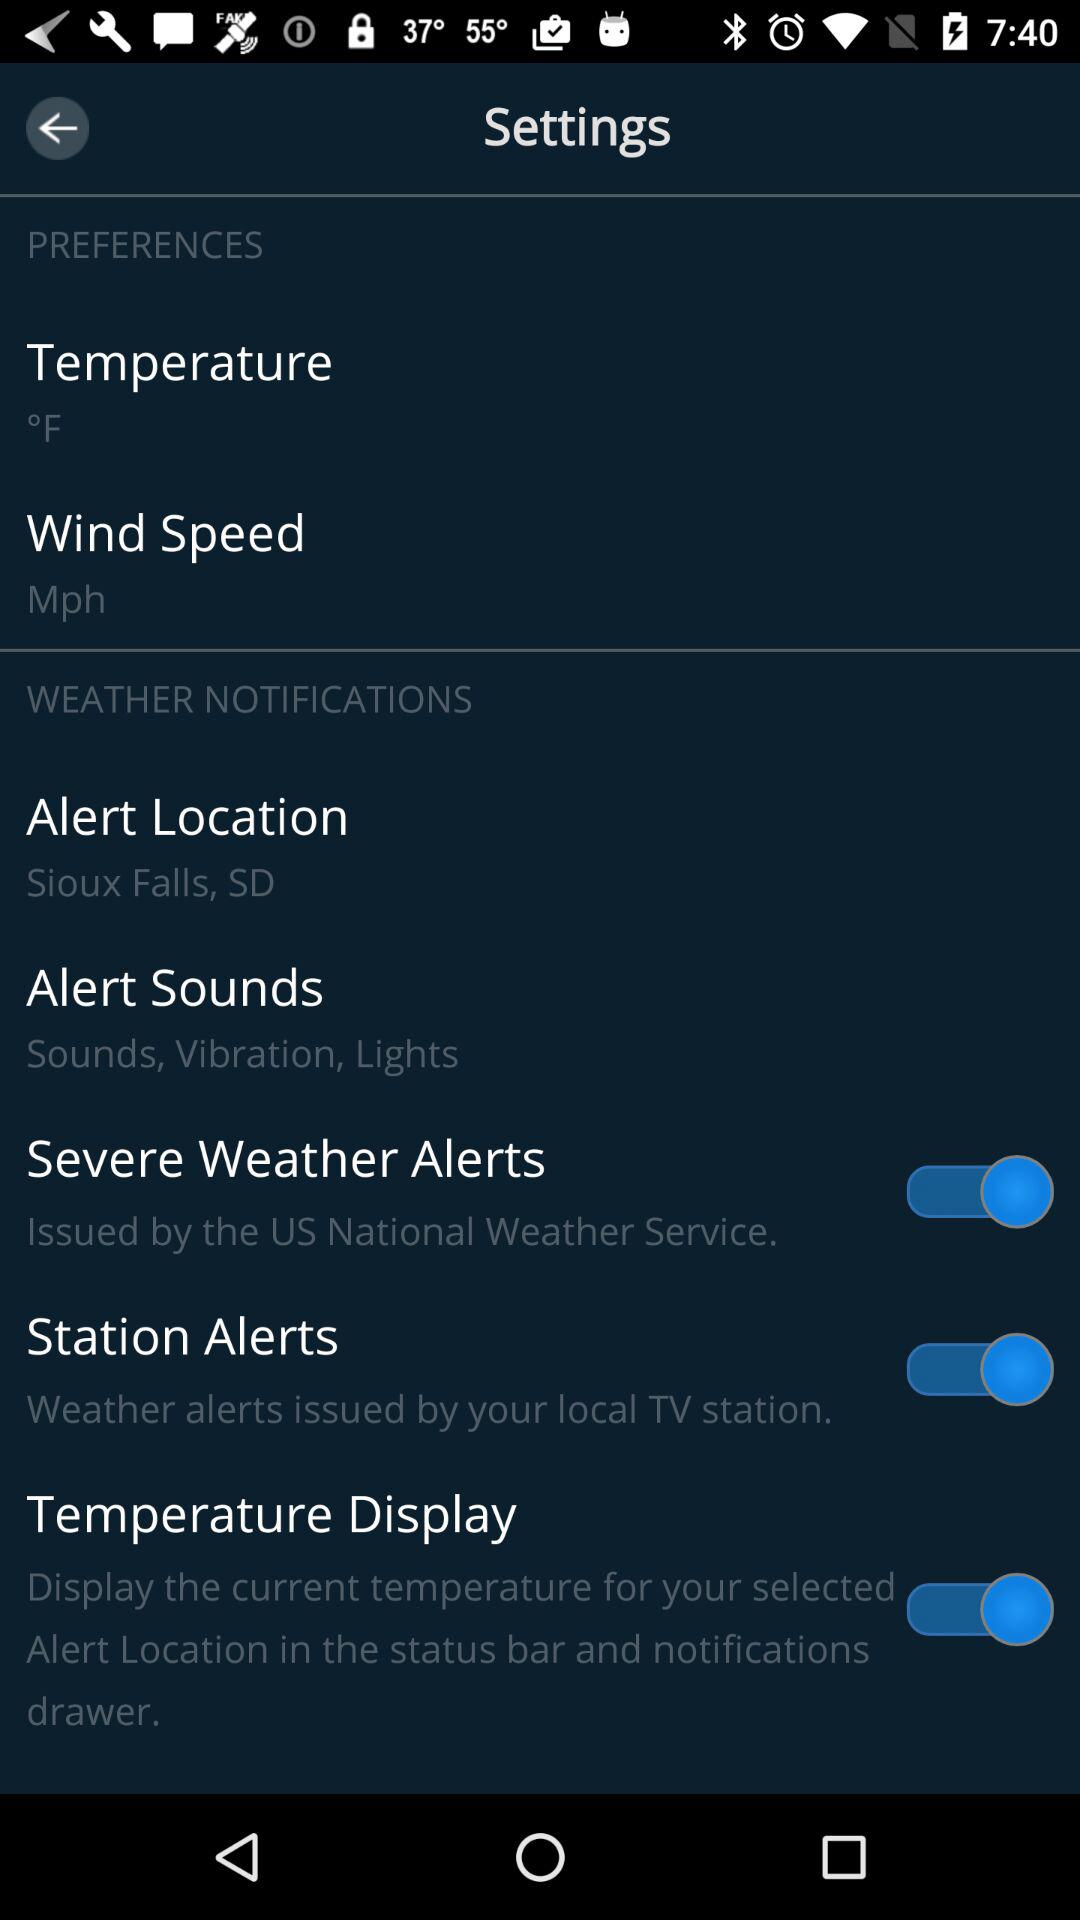  I want to click on select item above the lock screen weather item, so click(540, 1610).